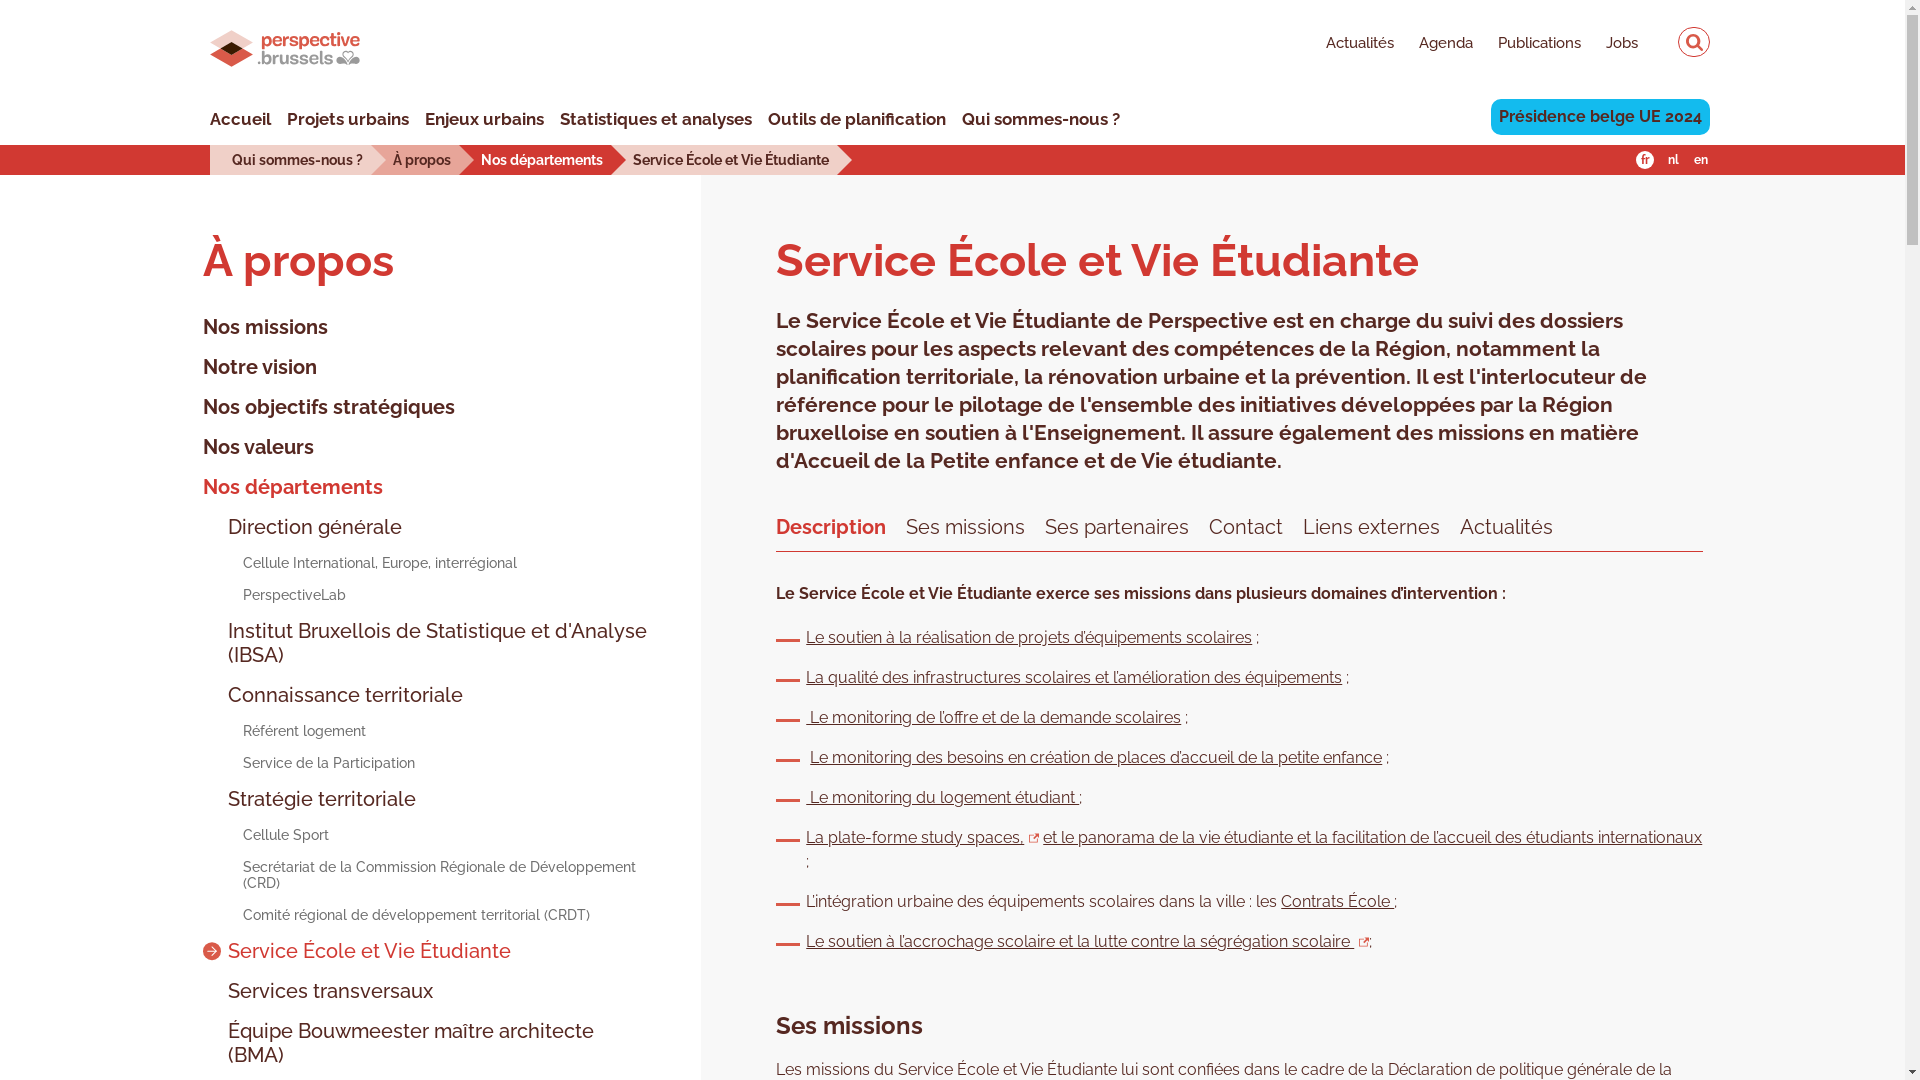 This screenshot has width=1920, height=1080. What do you see at coordinates (484, 119) in the screenshot?
I see `Enjeux urbains` at bounding box center [484, 119].